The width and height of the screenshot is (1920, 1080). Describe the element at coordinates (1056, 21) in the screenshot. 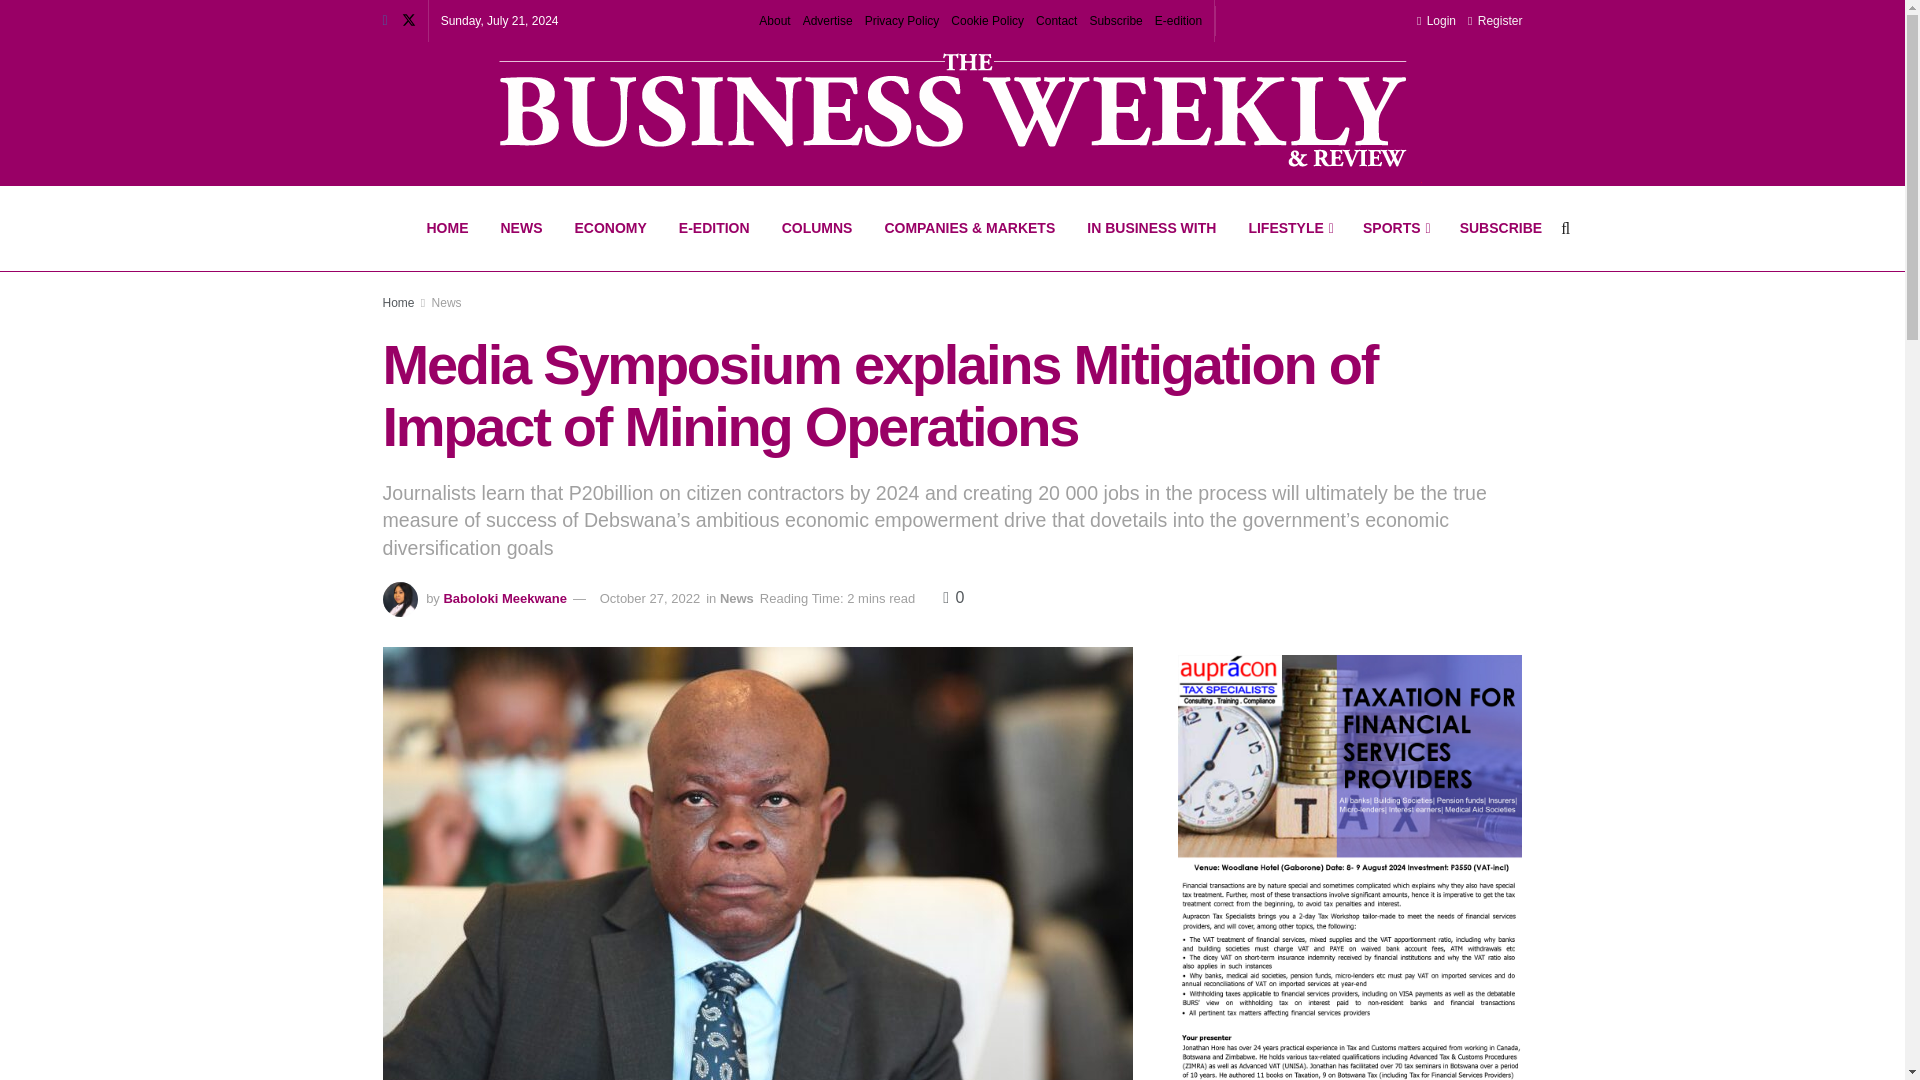

I see `Contact` at that location.